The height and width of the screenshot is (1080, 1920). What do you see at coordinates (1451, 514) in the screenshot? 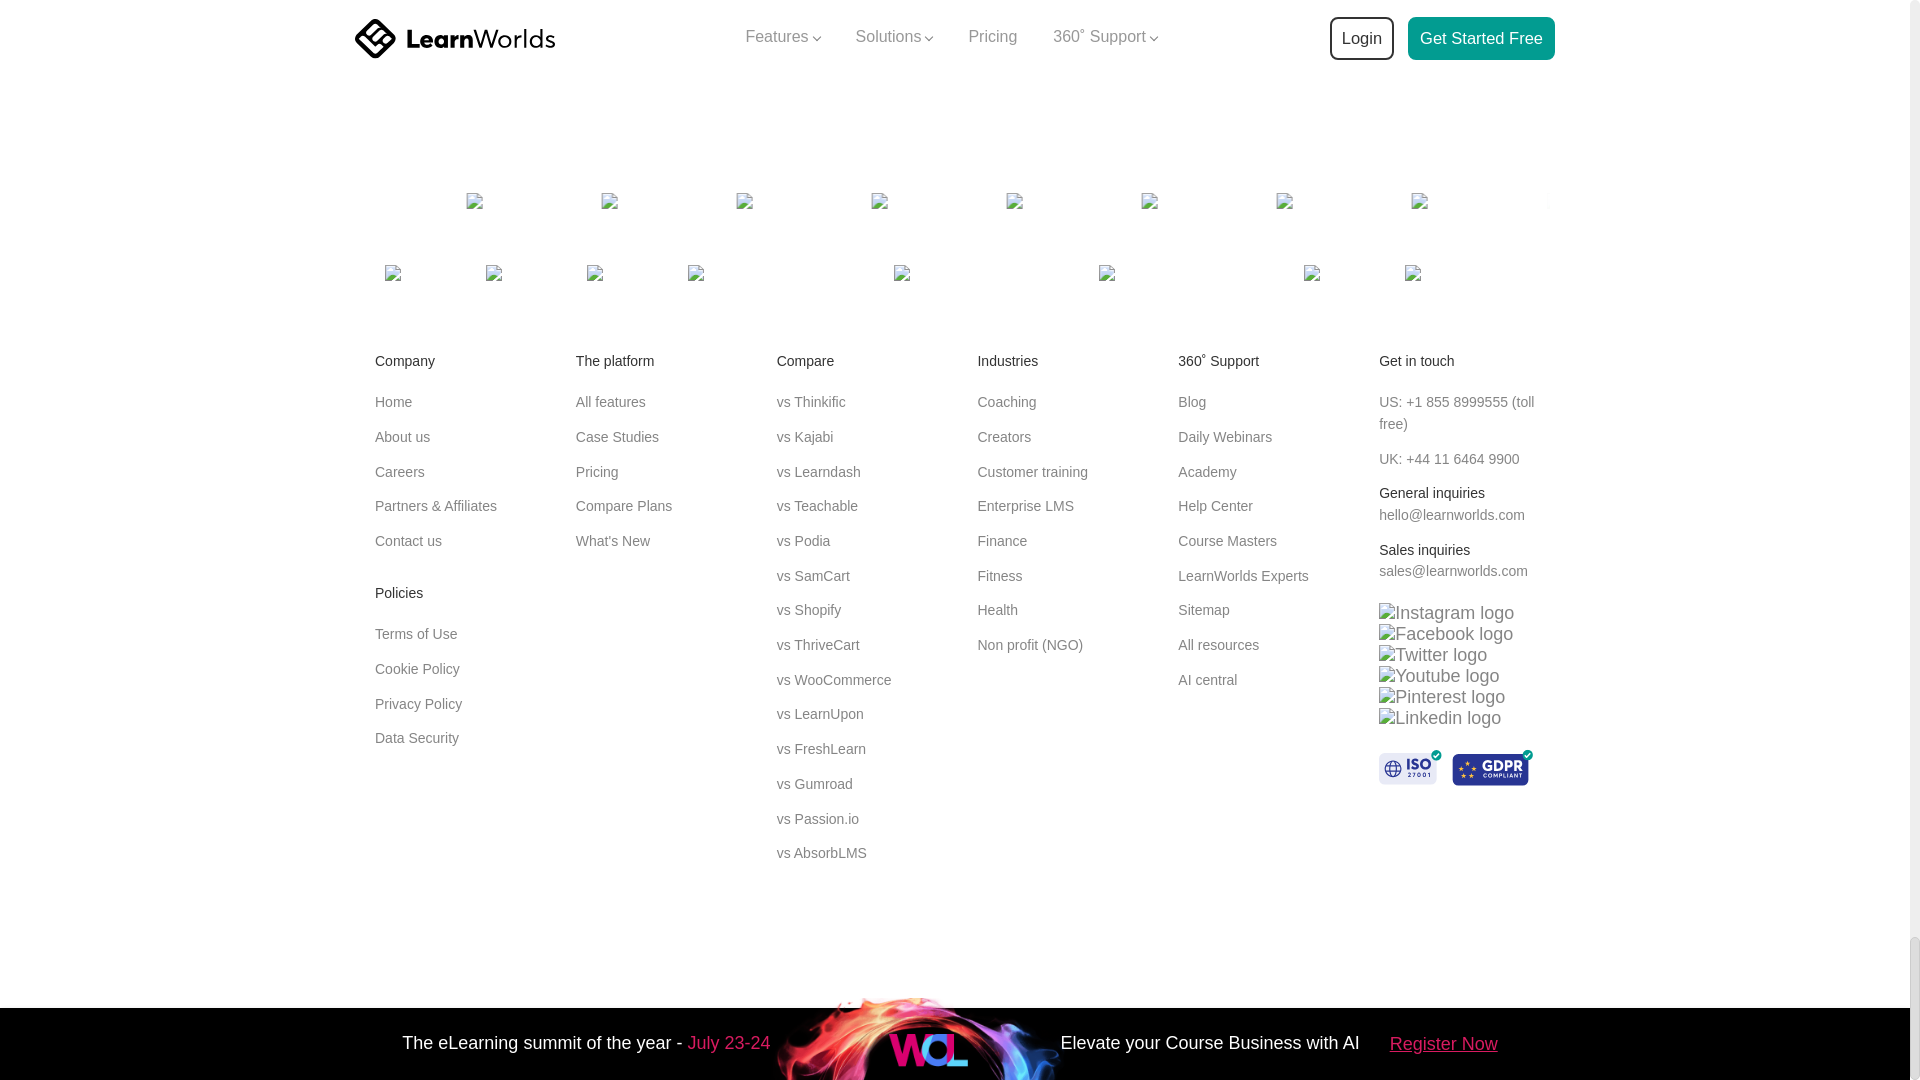
I see `send email to LearnWorlds` at bounding box center [1451, 514].